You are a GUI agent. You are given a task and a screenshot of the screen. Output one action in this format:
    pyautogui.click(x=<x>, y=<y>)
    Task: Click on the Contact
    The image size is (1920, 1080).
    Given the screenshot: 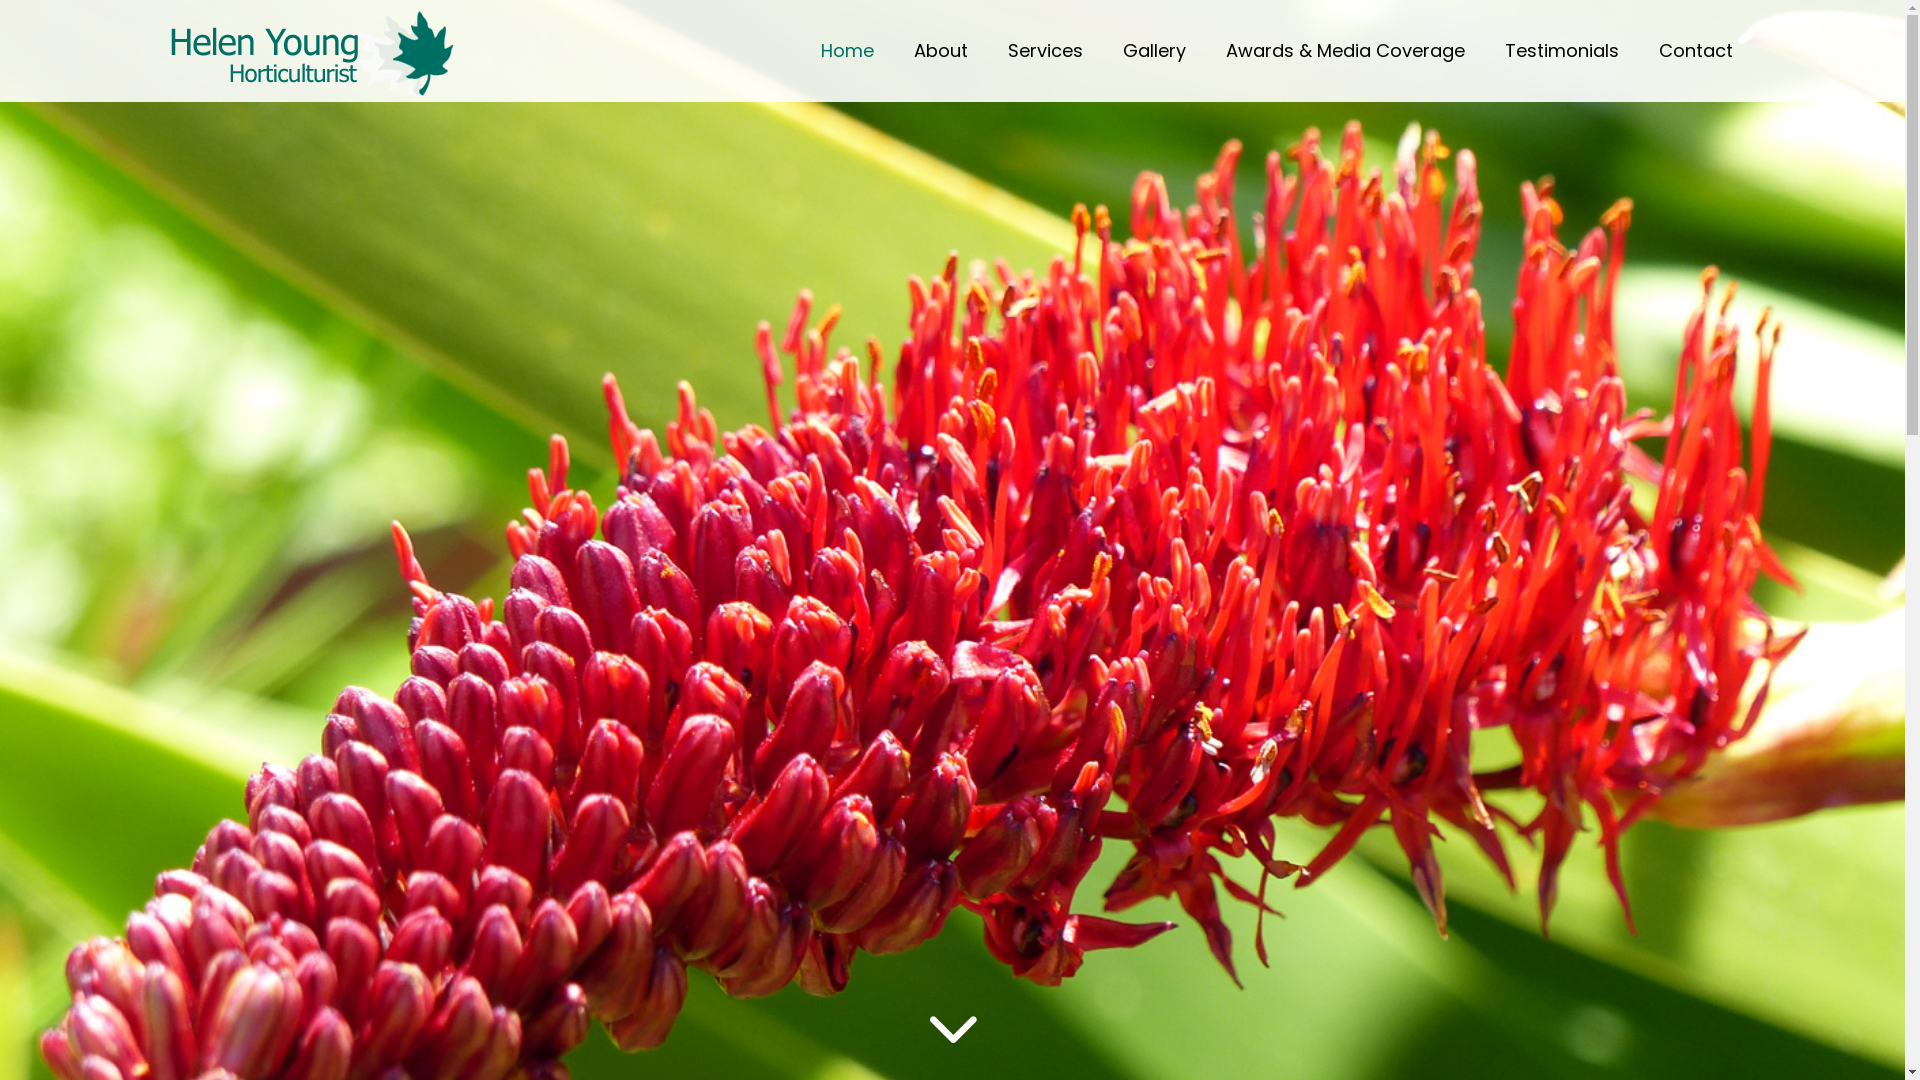 What is the action you would take?
    pyautogui.click(x=1695, y=51)
    